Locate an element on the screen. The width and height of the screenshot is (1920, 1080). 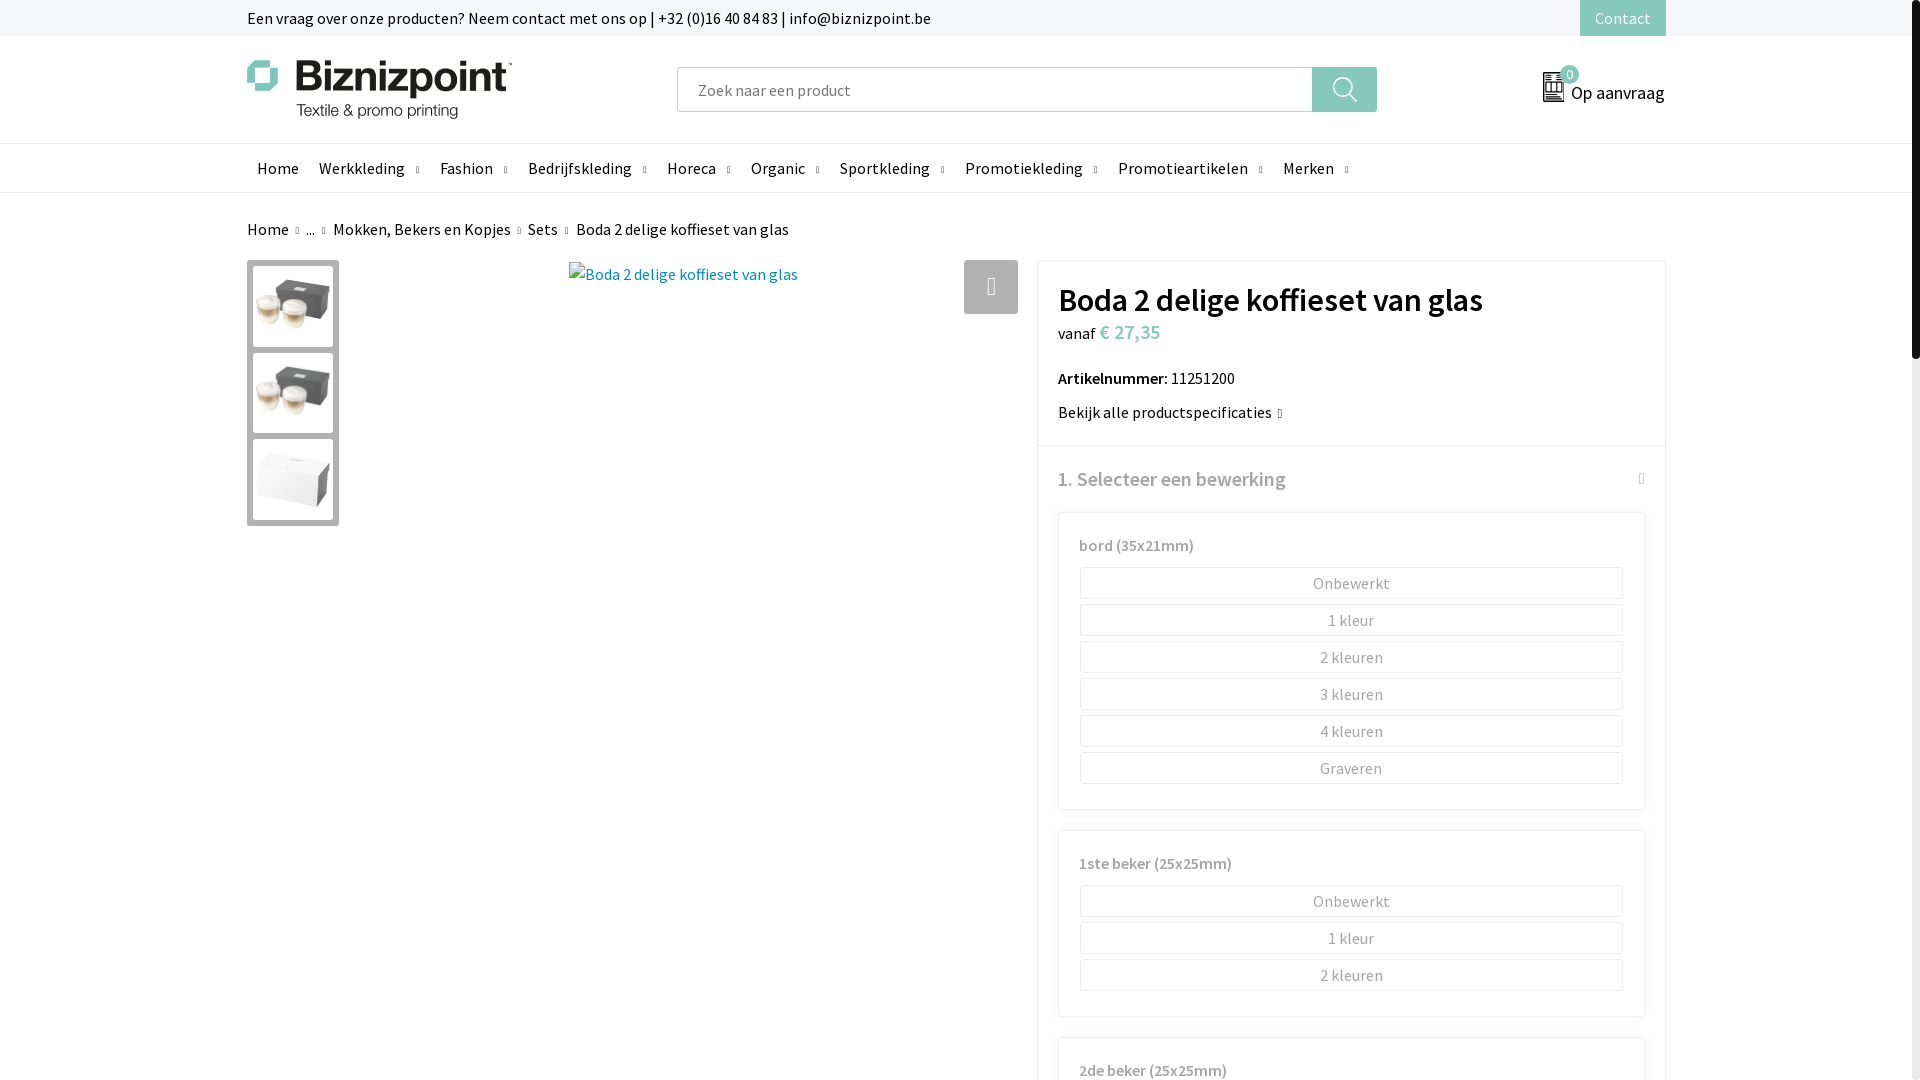
Boda 2 delige koffieset van glas - Transparant is located at coordinates (294, 480).